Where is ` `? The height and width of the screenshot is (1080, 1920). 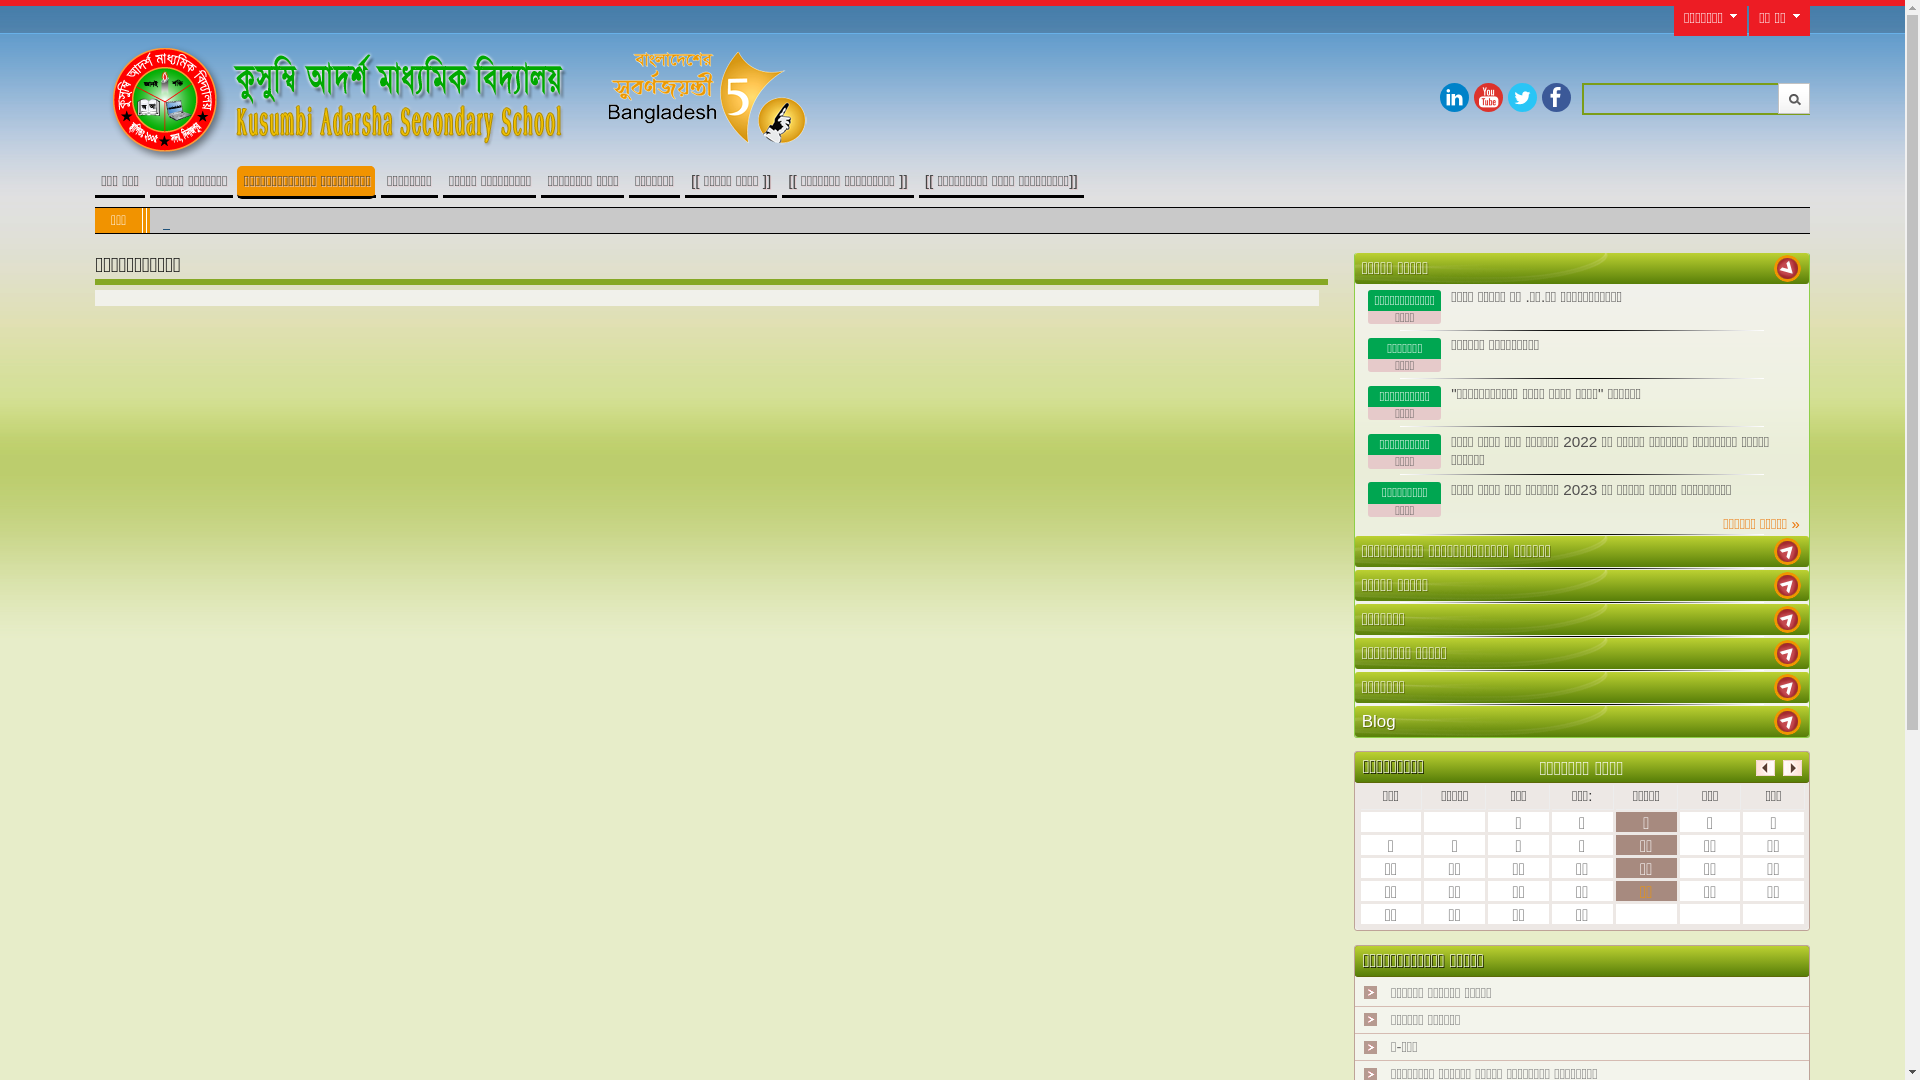   is located at coordinates (1788, 552).